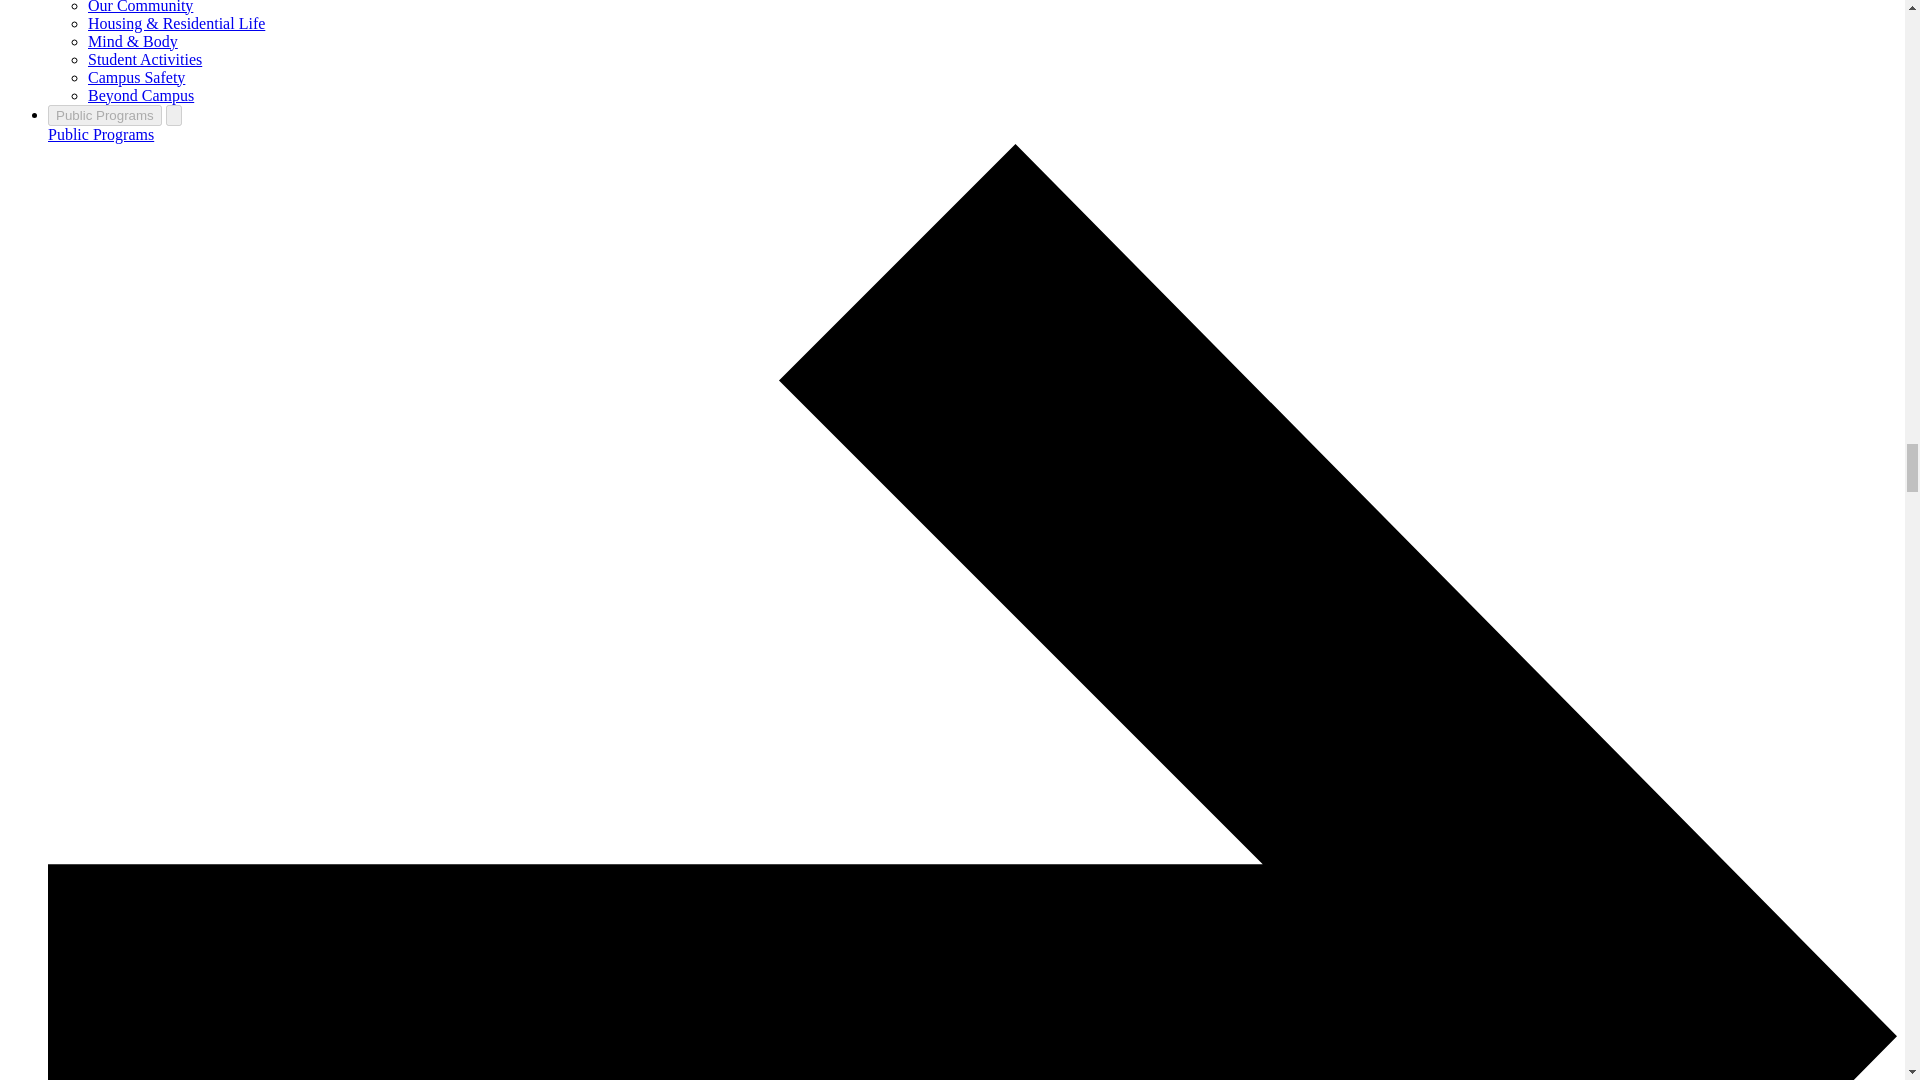 The image size is (1920, 1080). I want to click on Our Community, so click(140, 7).